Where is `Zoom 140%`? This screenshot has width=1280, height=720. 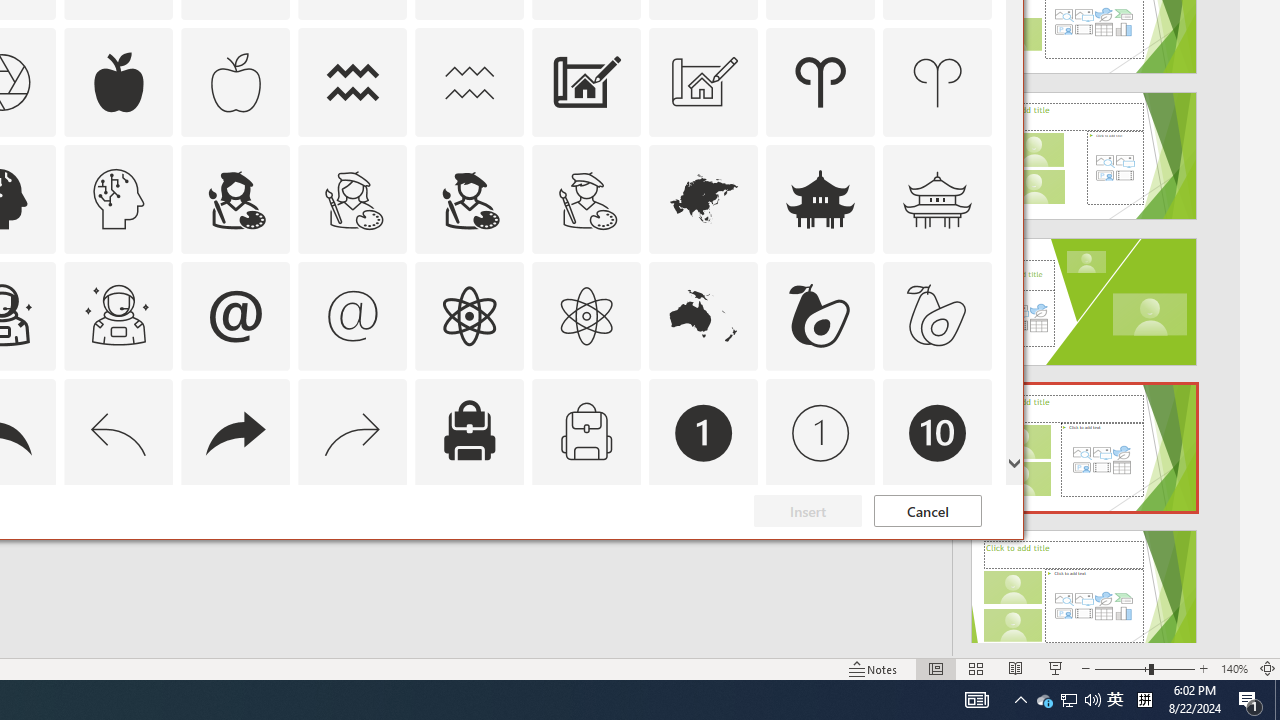 Zoom 140% is located at coordinates (1234, 668).